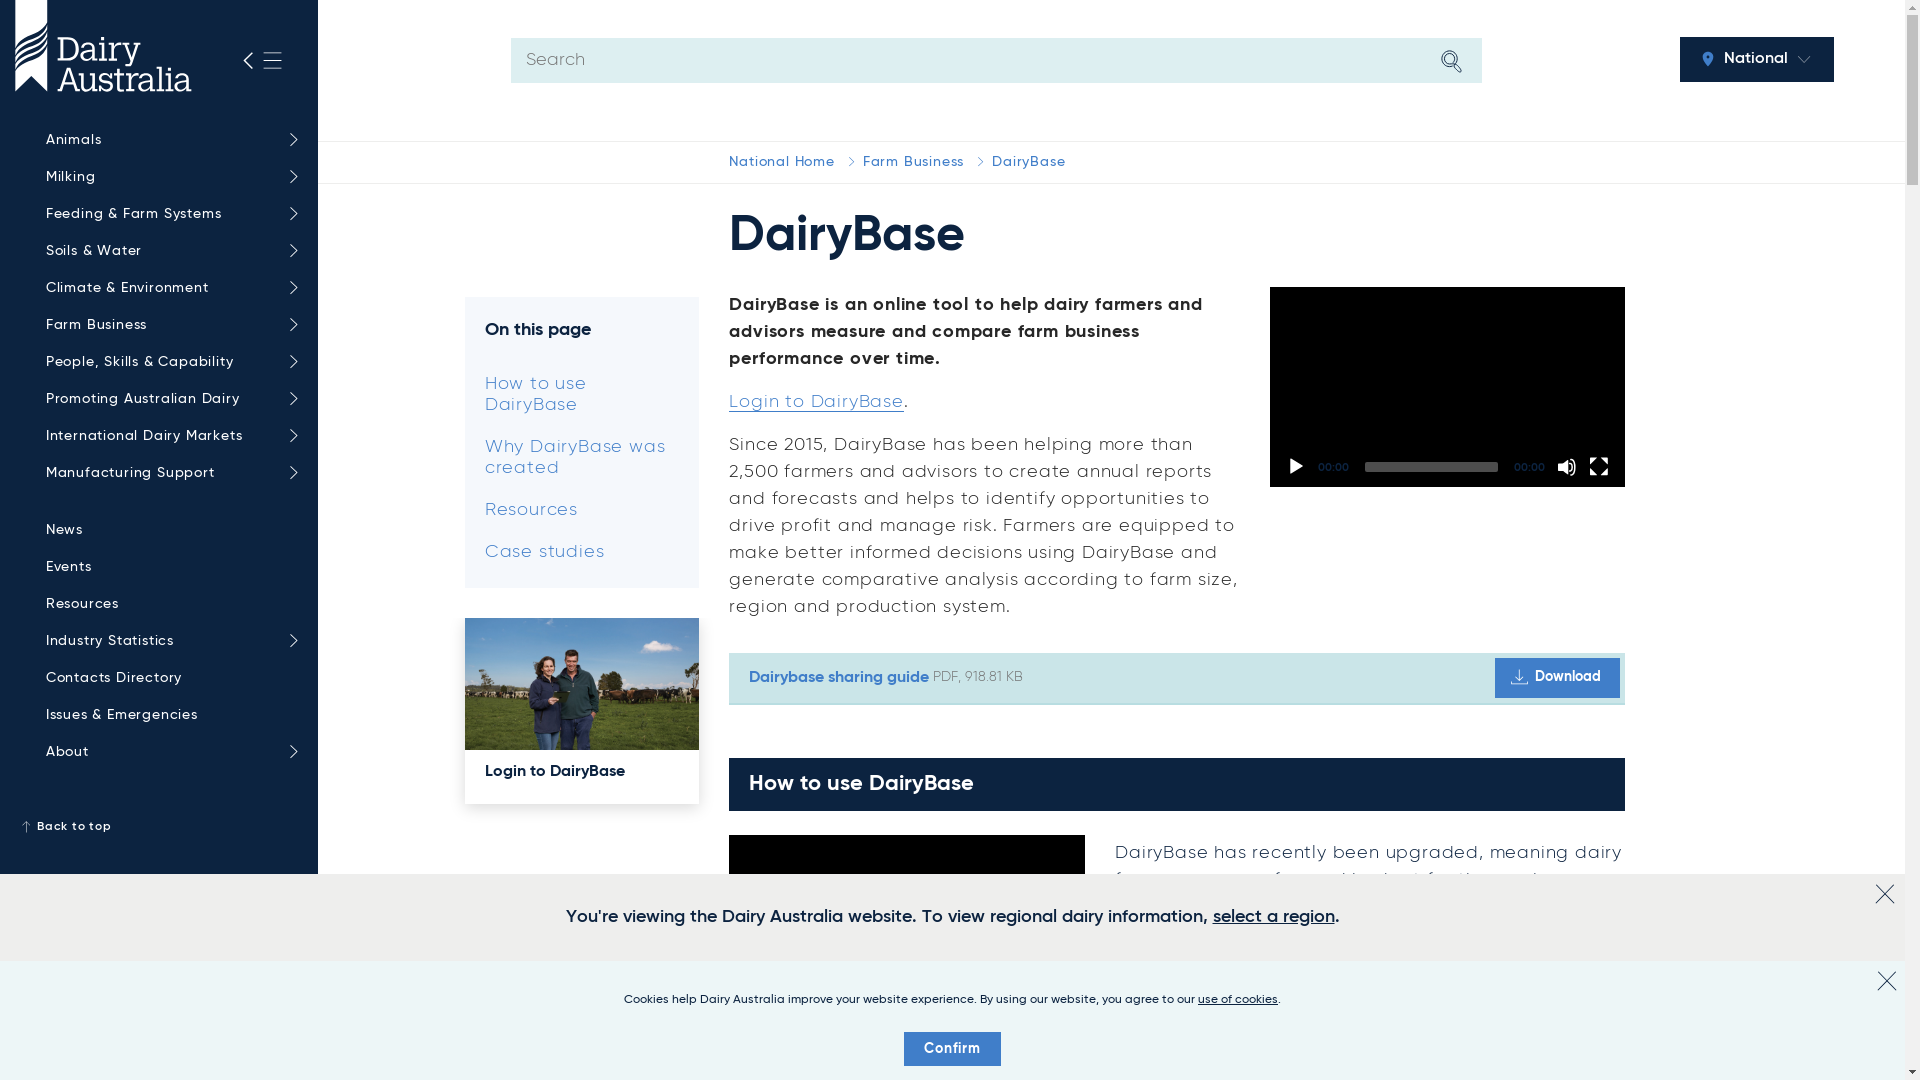  What do you see at coordinates (816, 402) in the screenshot?
I see `Login to DairyBase` at bounding box center [816, 402].